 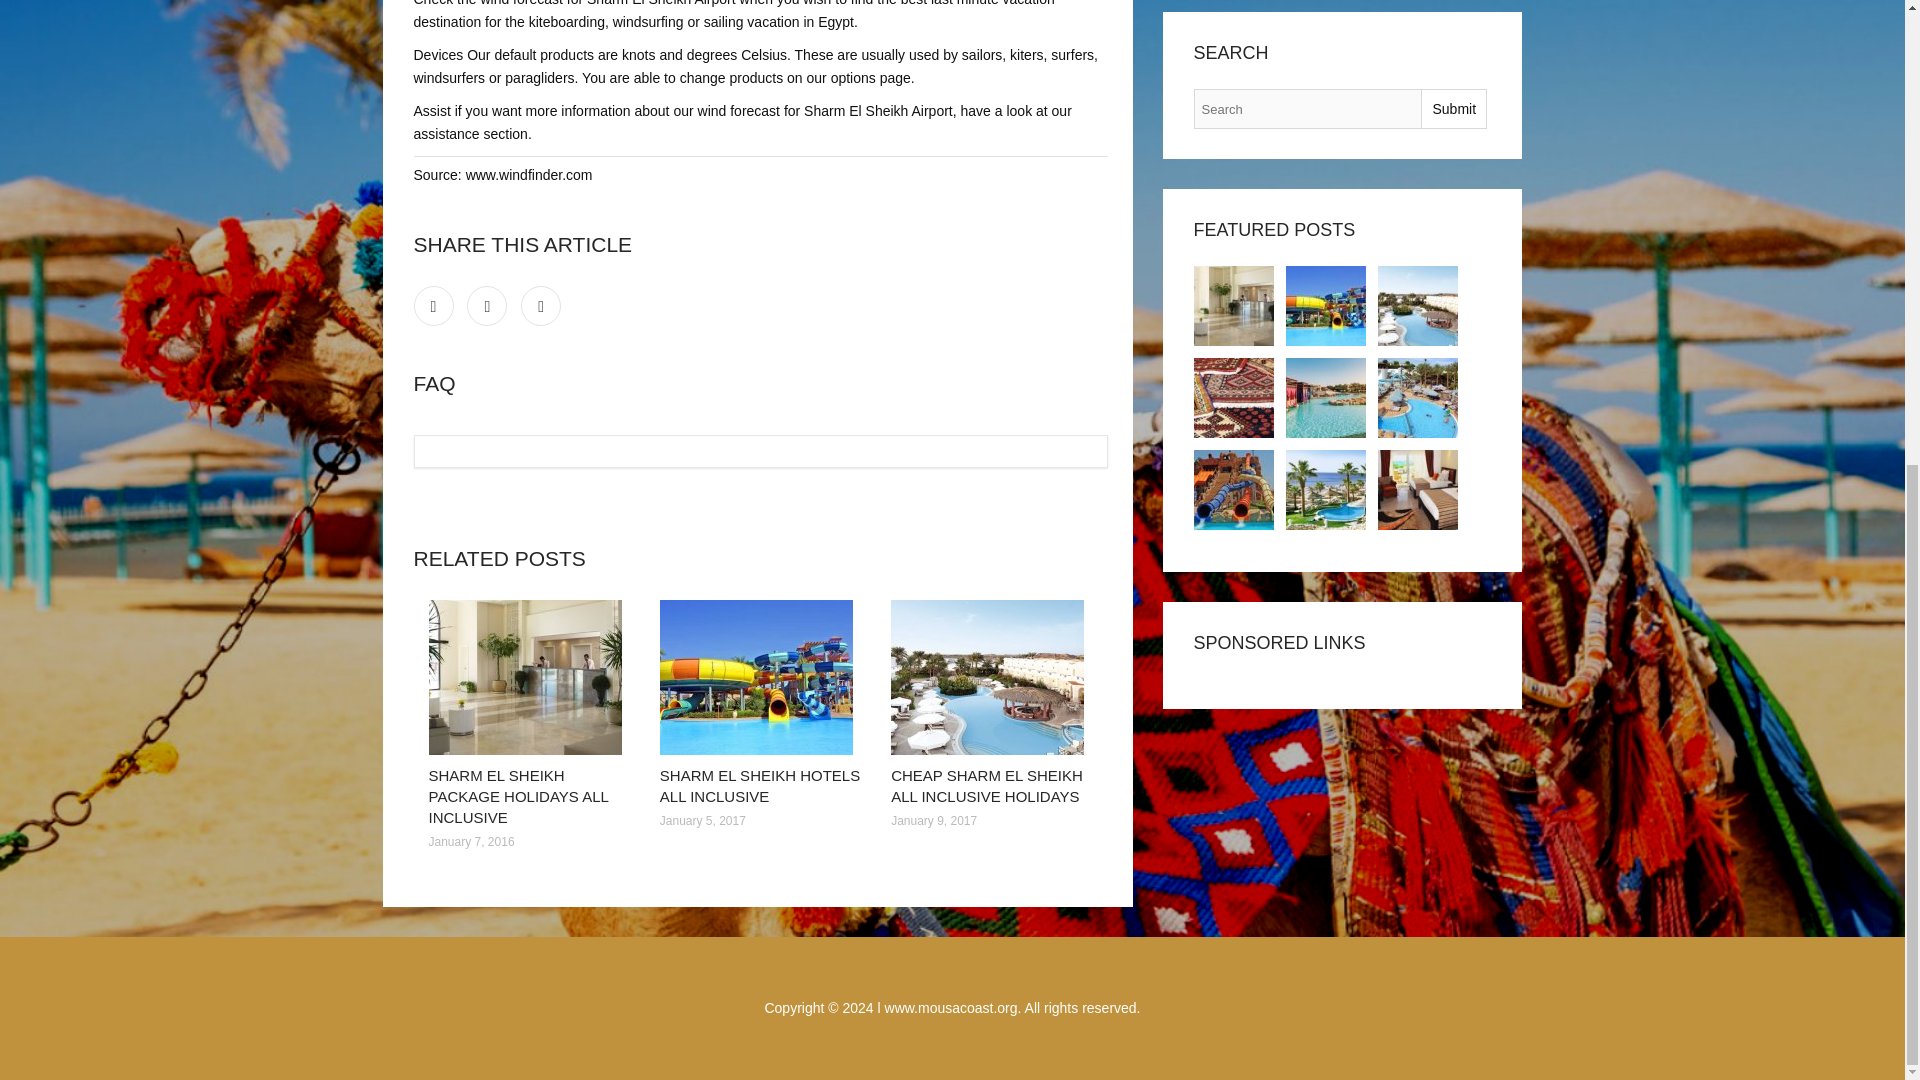 What do you see at coordinates (760, 785) in the screenshot?
I see `SHARM EL SHEIKH HOTELS ALL INCLUSIVE` at bounding box center [760, 785].